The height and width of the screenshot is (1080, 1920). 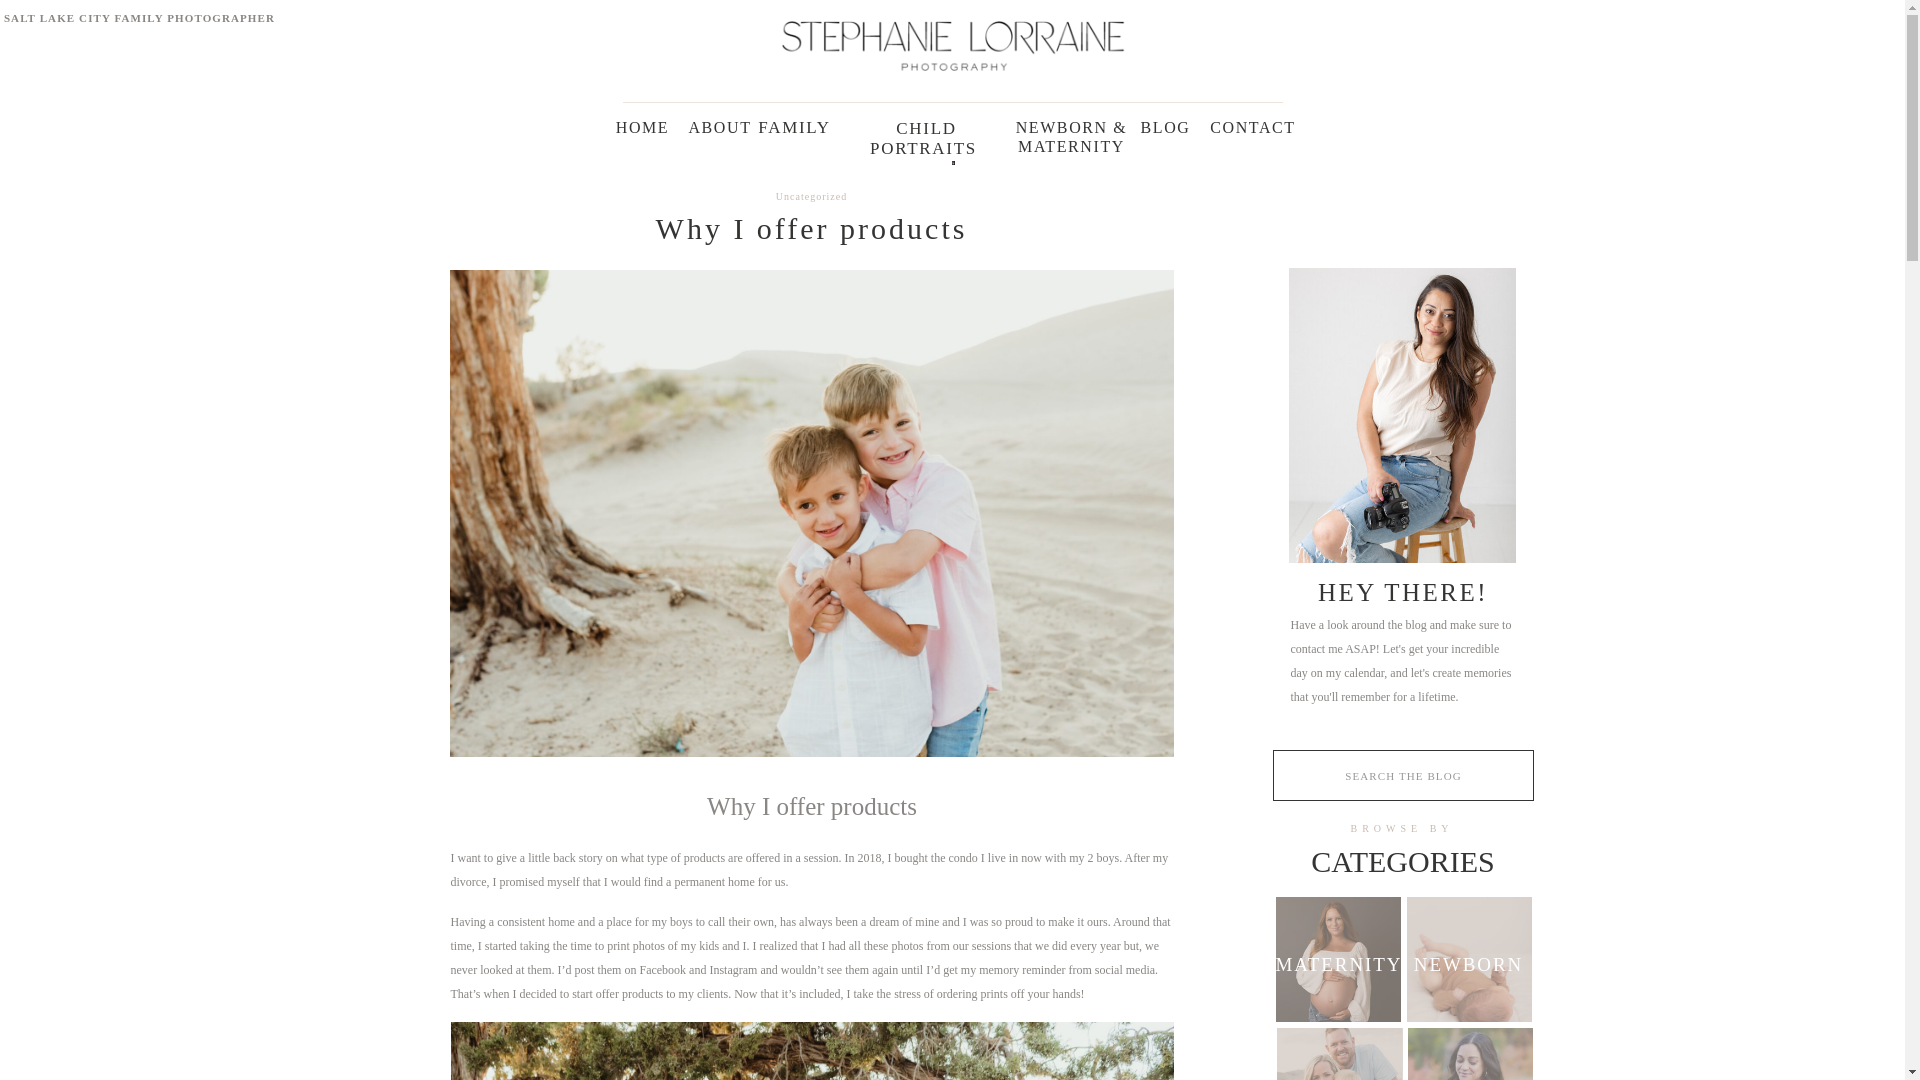 I want to click on FAMILY, so click(x=1340, y=1078).